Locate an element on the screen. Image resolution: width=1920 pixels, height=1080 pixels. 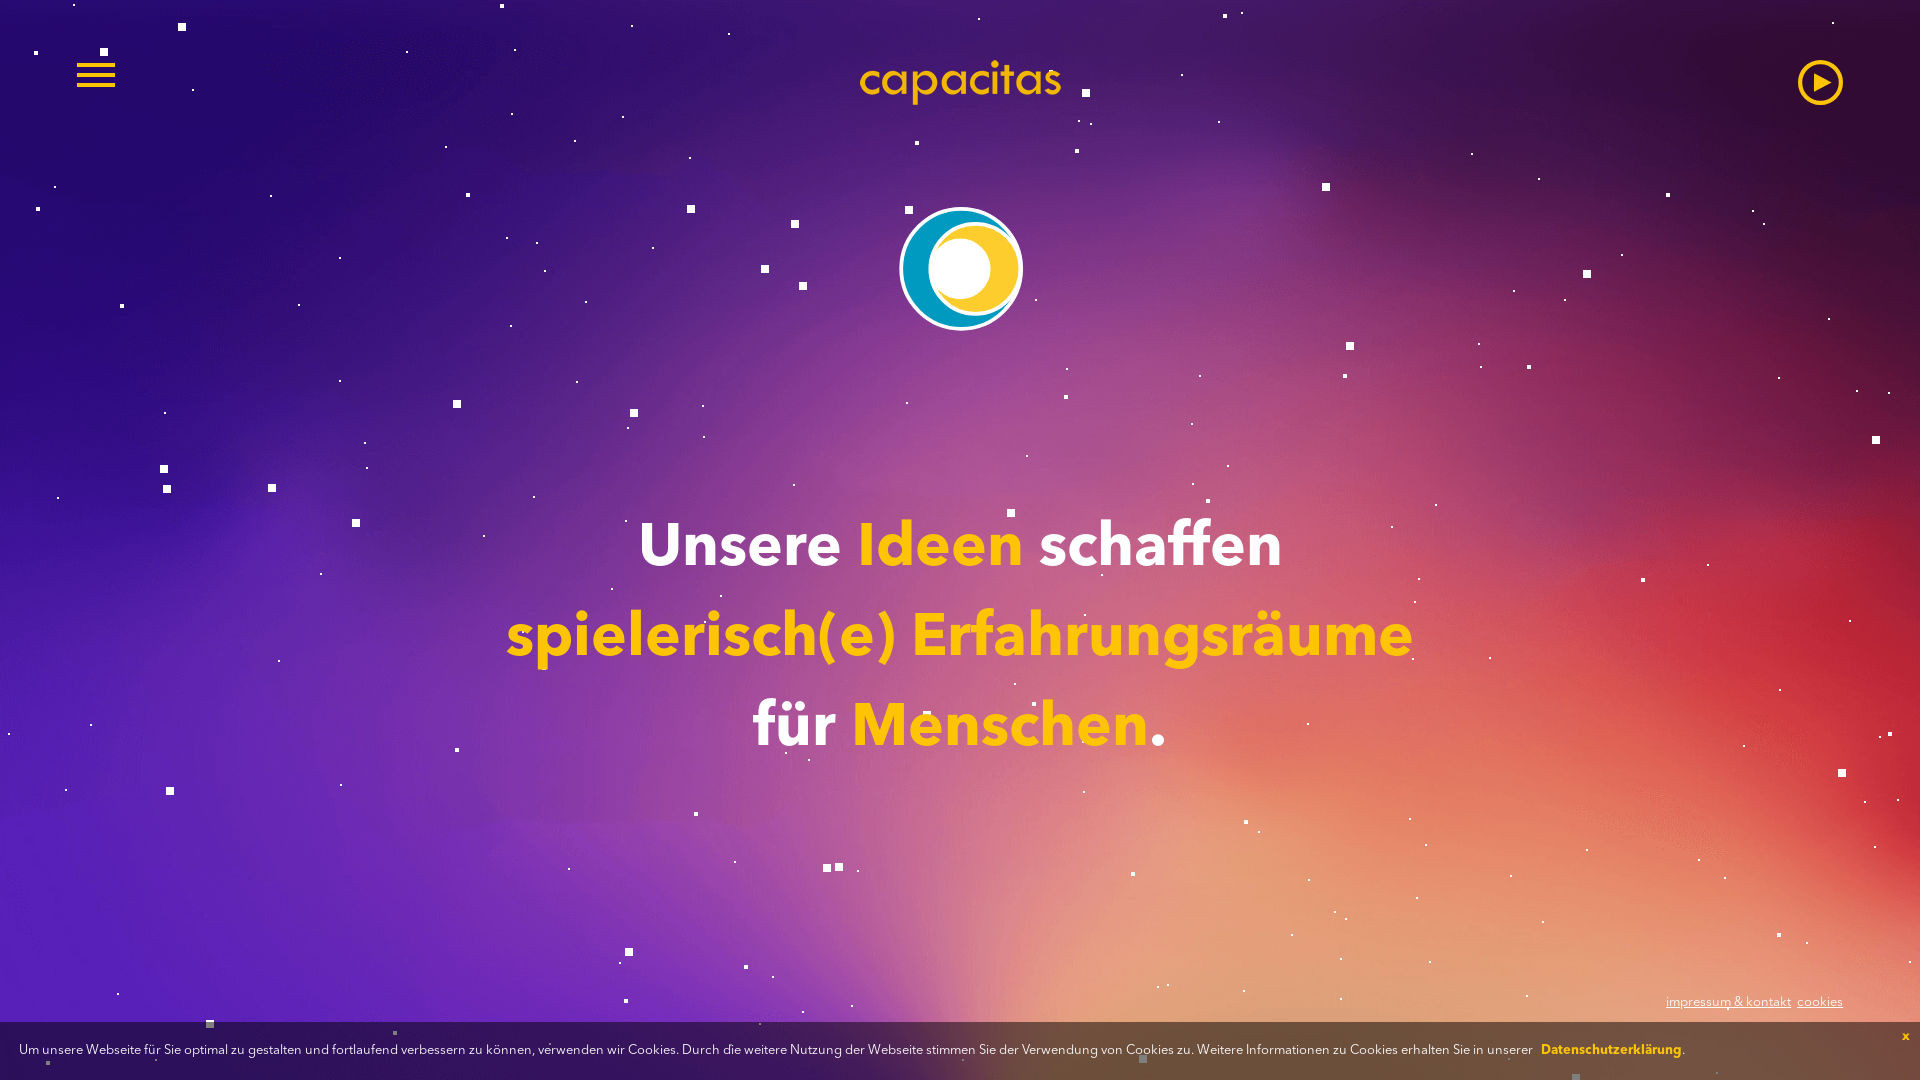
Ideen is located at coordinates (940, 550).